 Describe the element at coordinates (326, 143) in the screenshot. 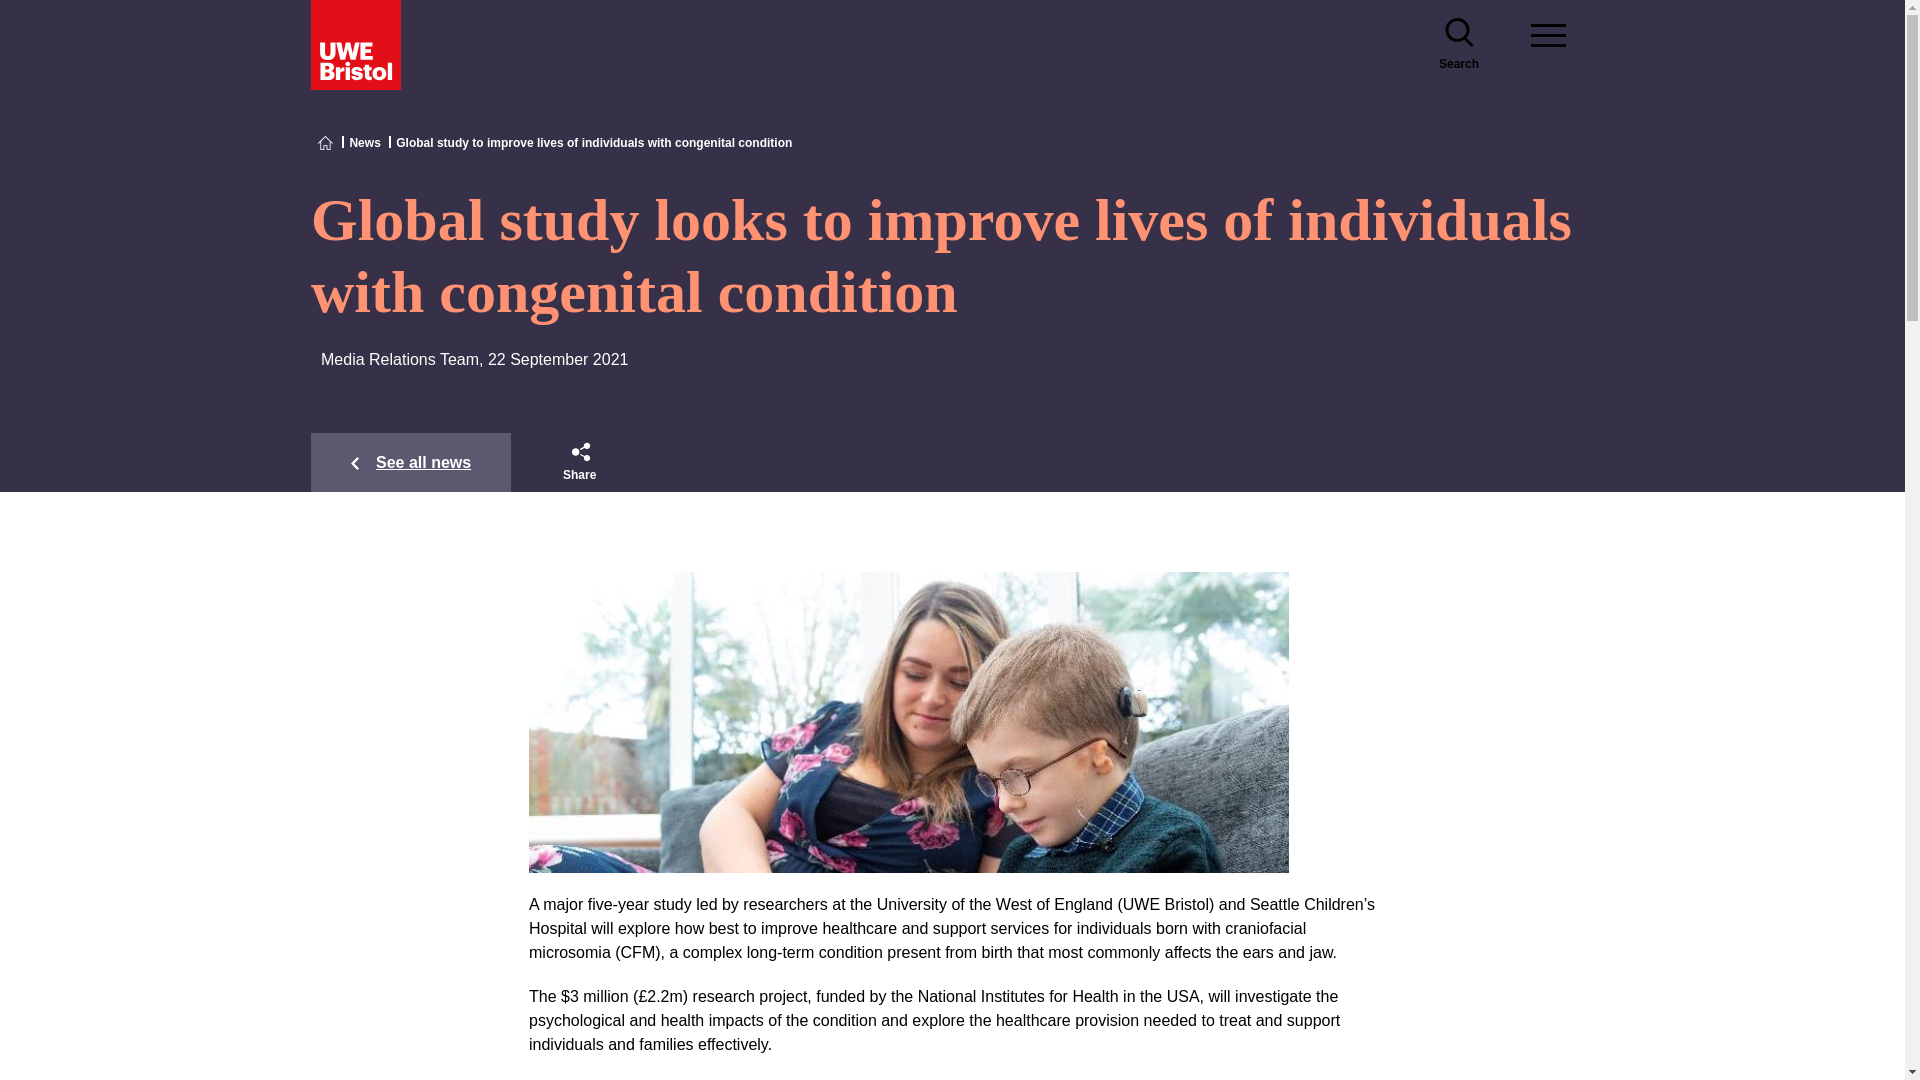

I see `Home` at that location.